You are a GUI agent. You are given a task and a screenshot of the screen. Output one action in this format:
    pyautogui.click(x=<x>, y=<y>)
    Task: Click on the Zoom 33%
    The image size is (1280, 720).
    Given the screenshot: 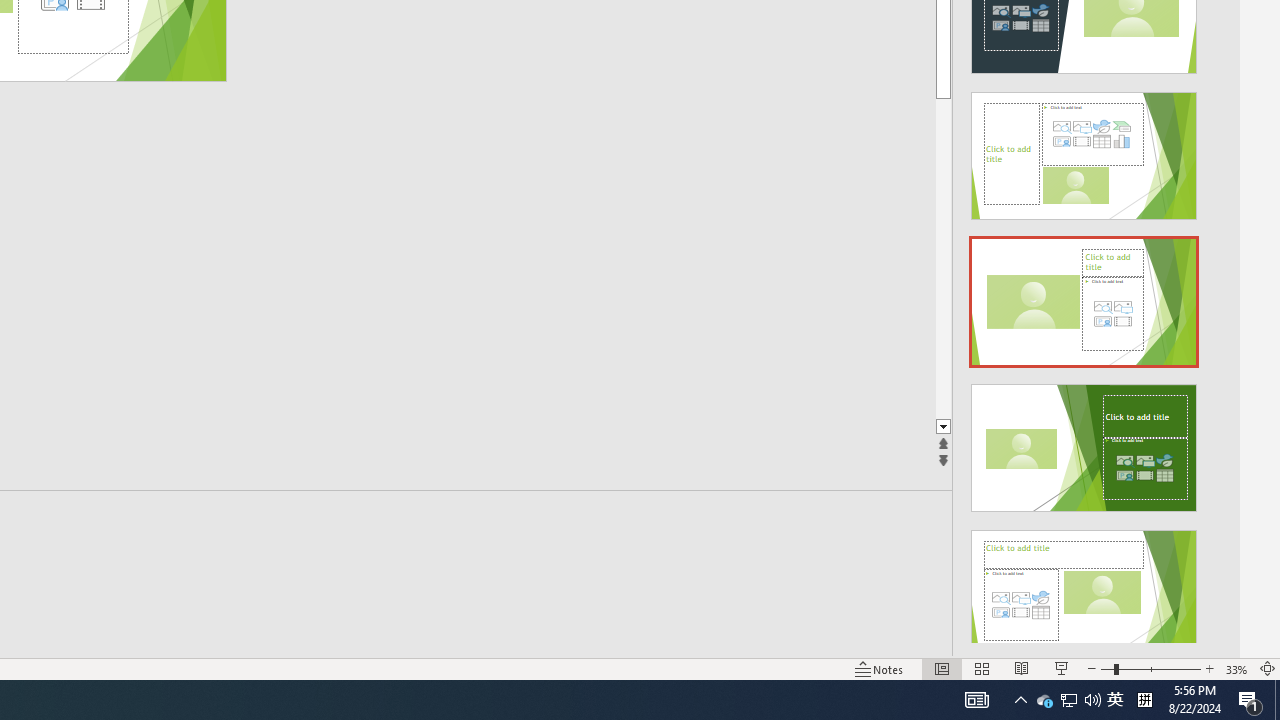 What is the action you would take?
    pyautogui.click(x=1236, y=668)
    